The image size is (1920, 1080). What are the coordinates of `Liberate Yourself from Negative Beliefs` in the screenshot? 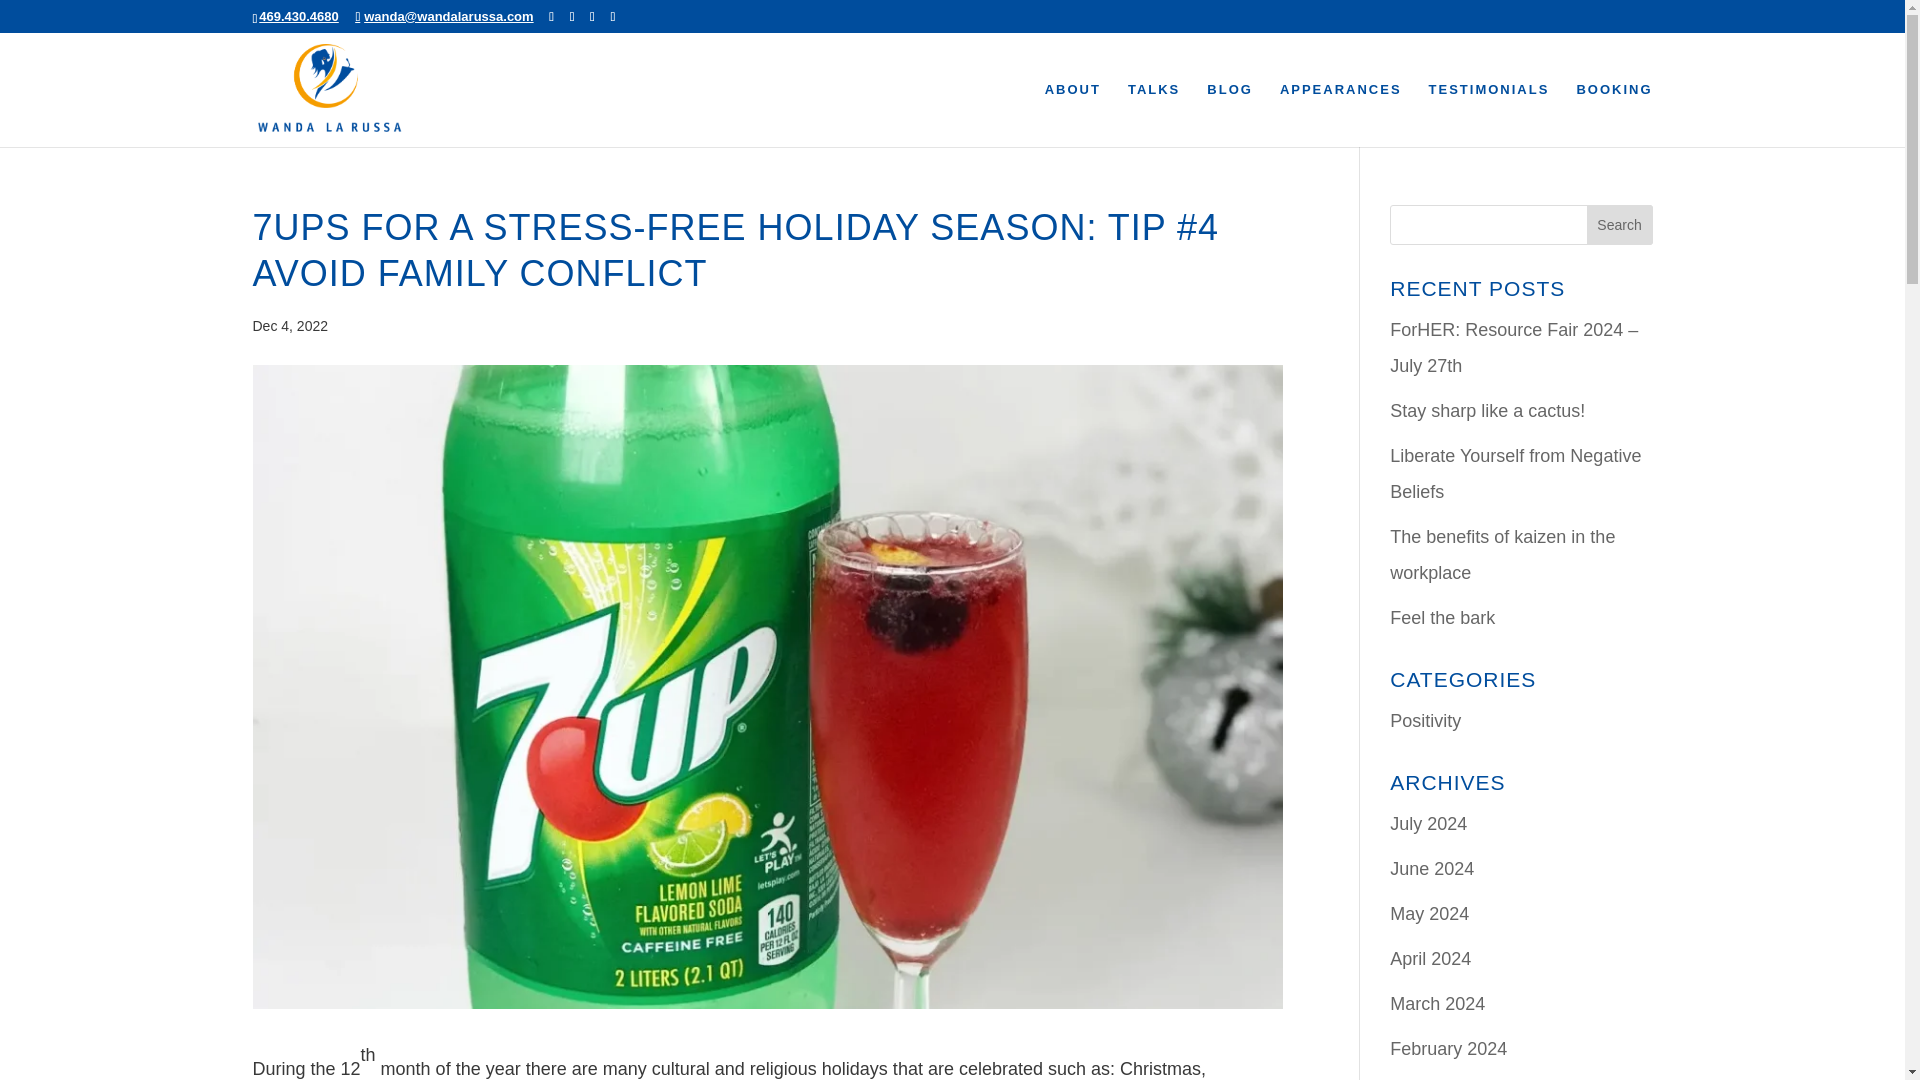 It's located at (1516, 474).